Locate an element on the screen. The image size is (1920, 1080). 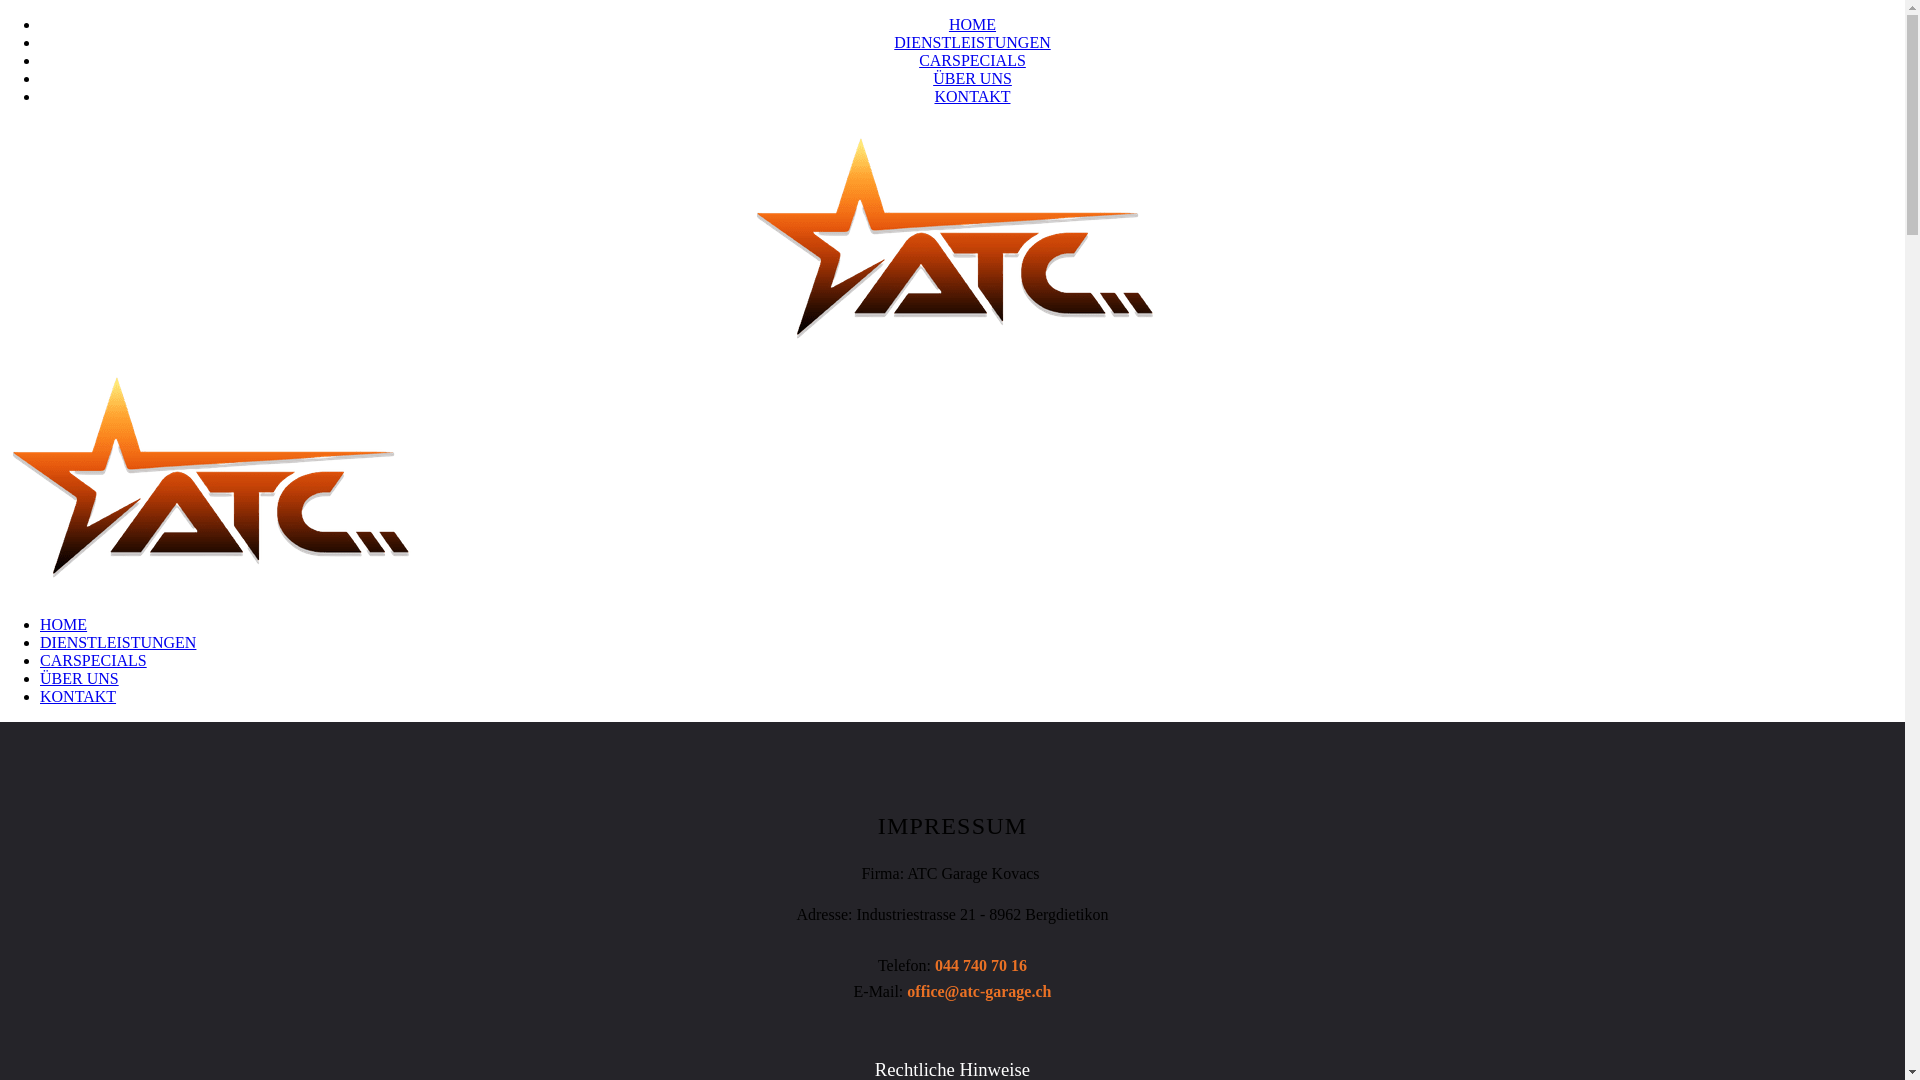
KONTAKT is located at coordinates (78, 696).